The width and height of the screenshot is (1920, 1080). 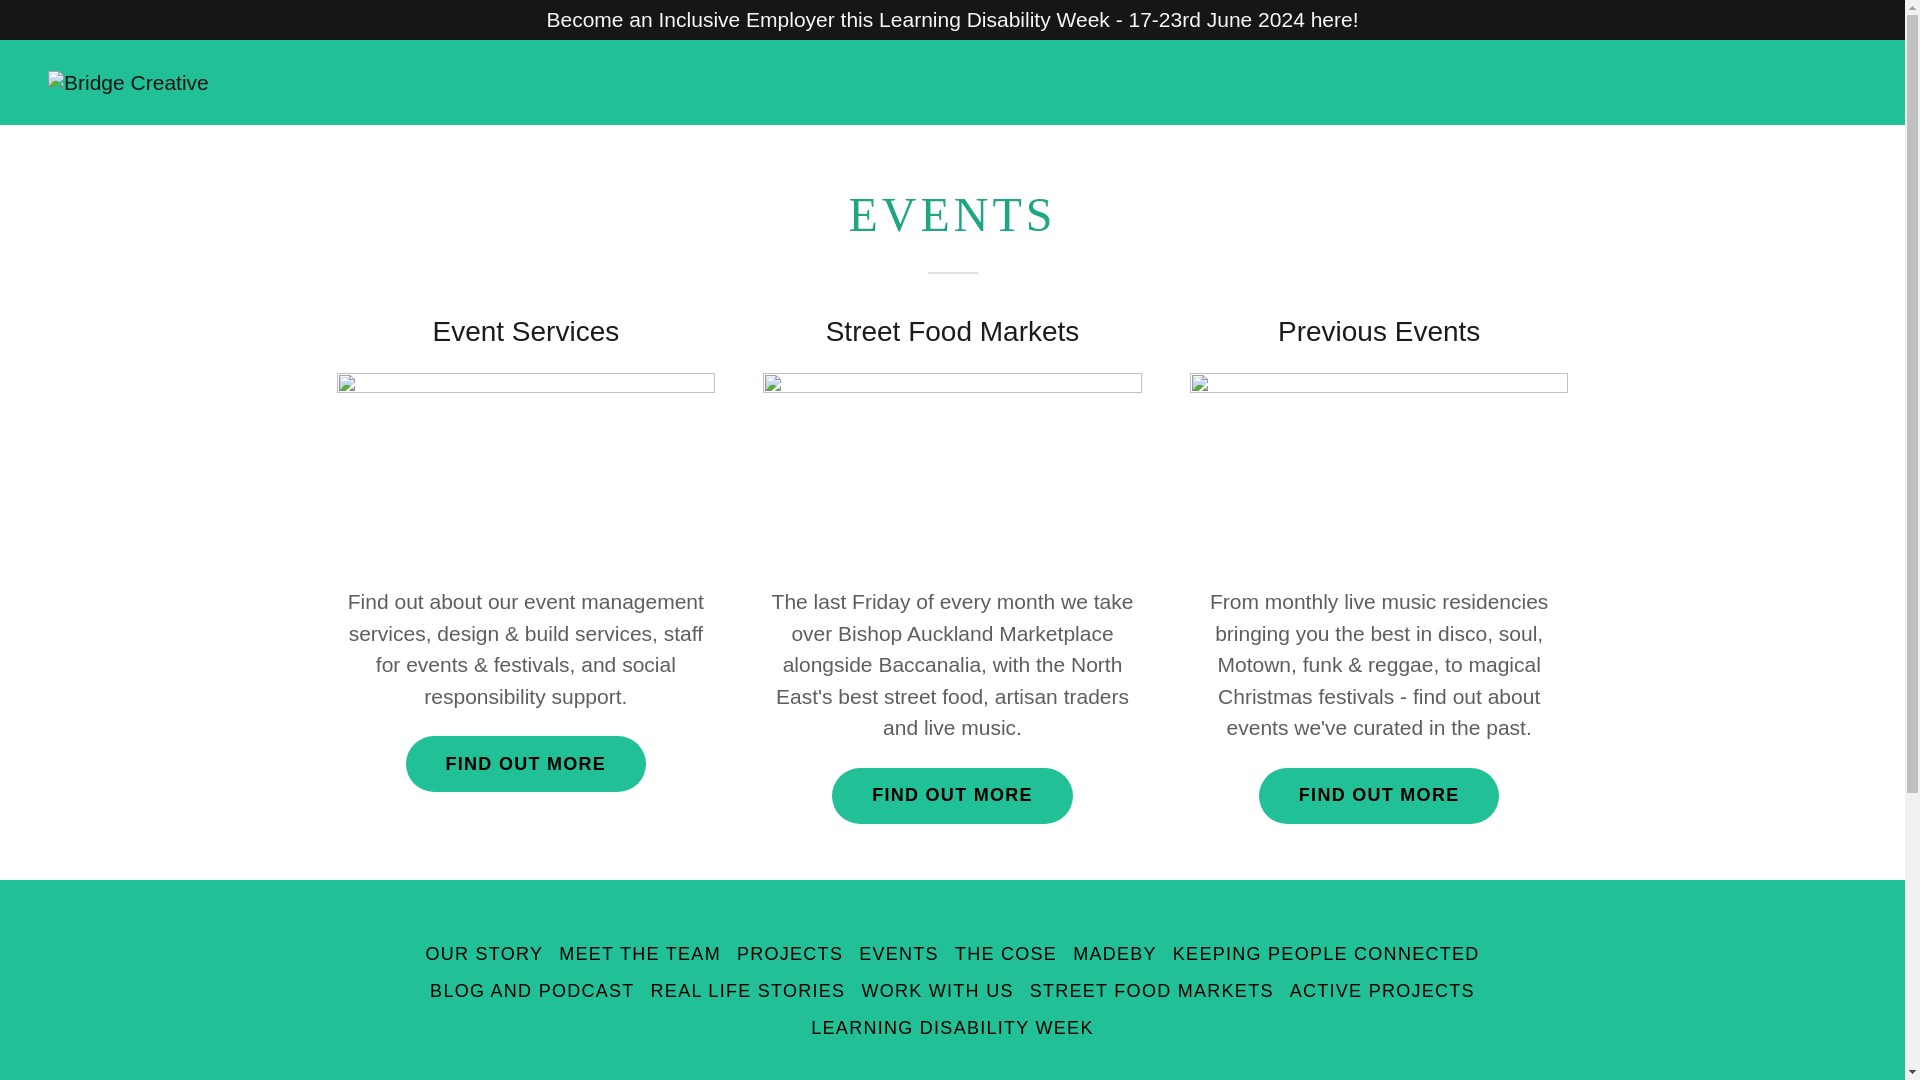 What do you see at coordinates (640, 954) in the screenshot?
I see `MEET THE TEAM` at bounding box center [640, 954].